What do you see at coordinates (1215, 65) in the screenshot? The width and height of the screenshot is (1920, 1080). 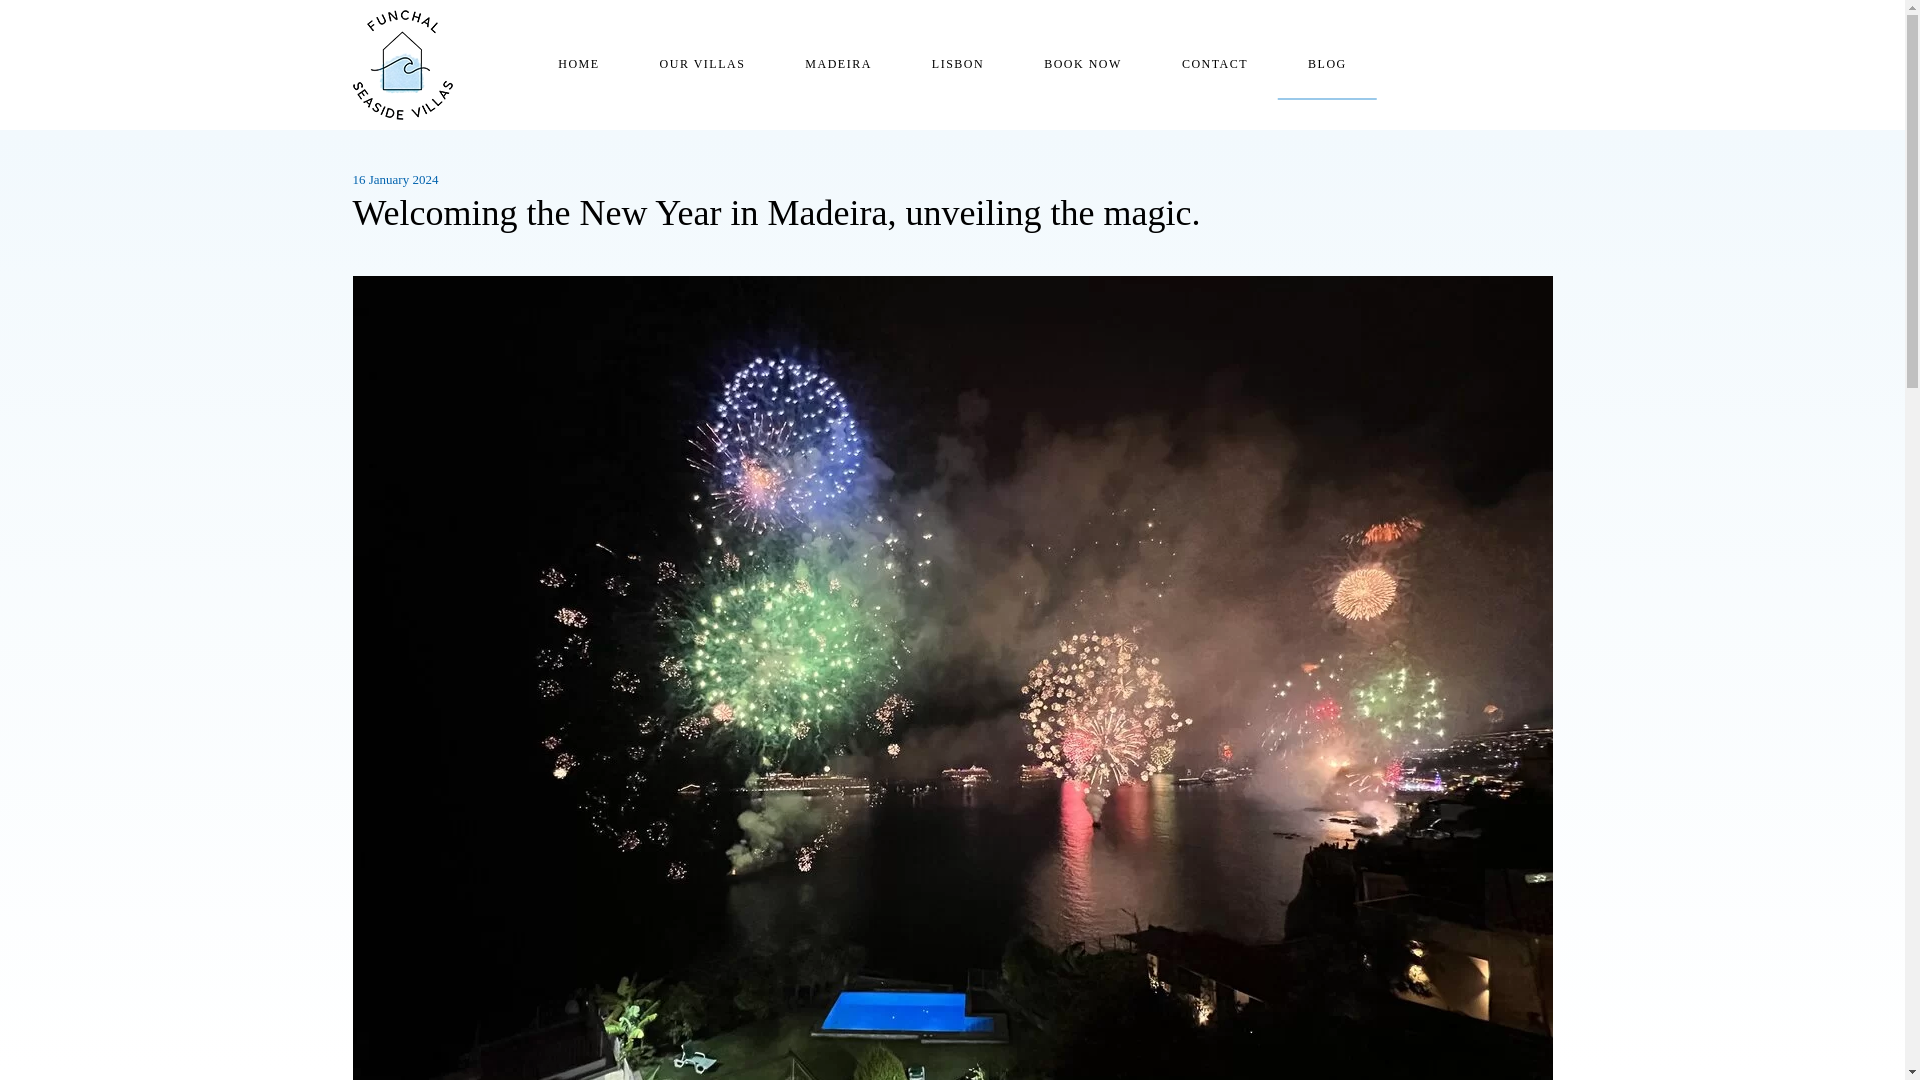 I see `CONTACT` at bounding box center [1215, 65].